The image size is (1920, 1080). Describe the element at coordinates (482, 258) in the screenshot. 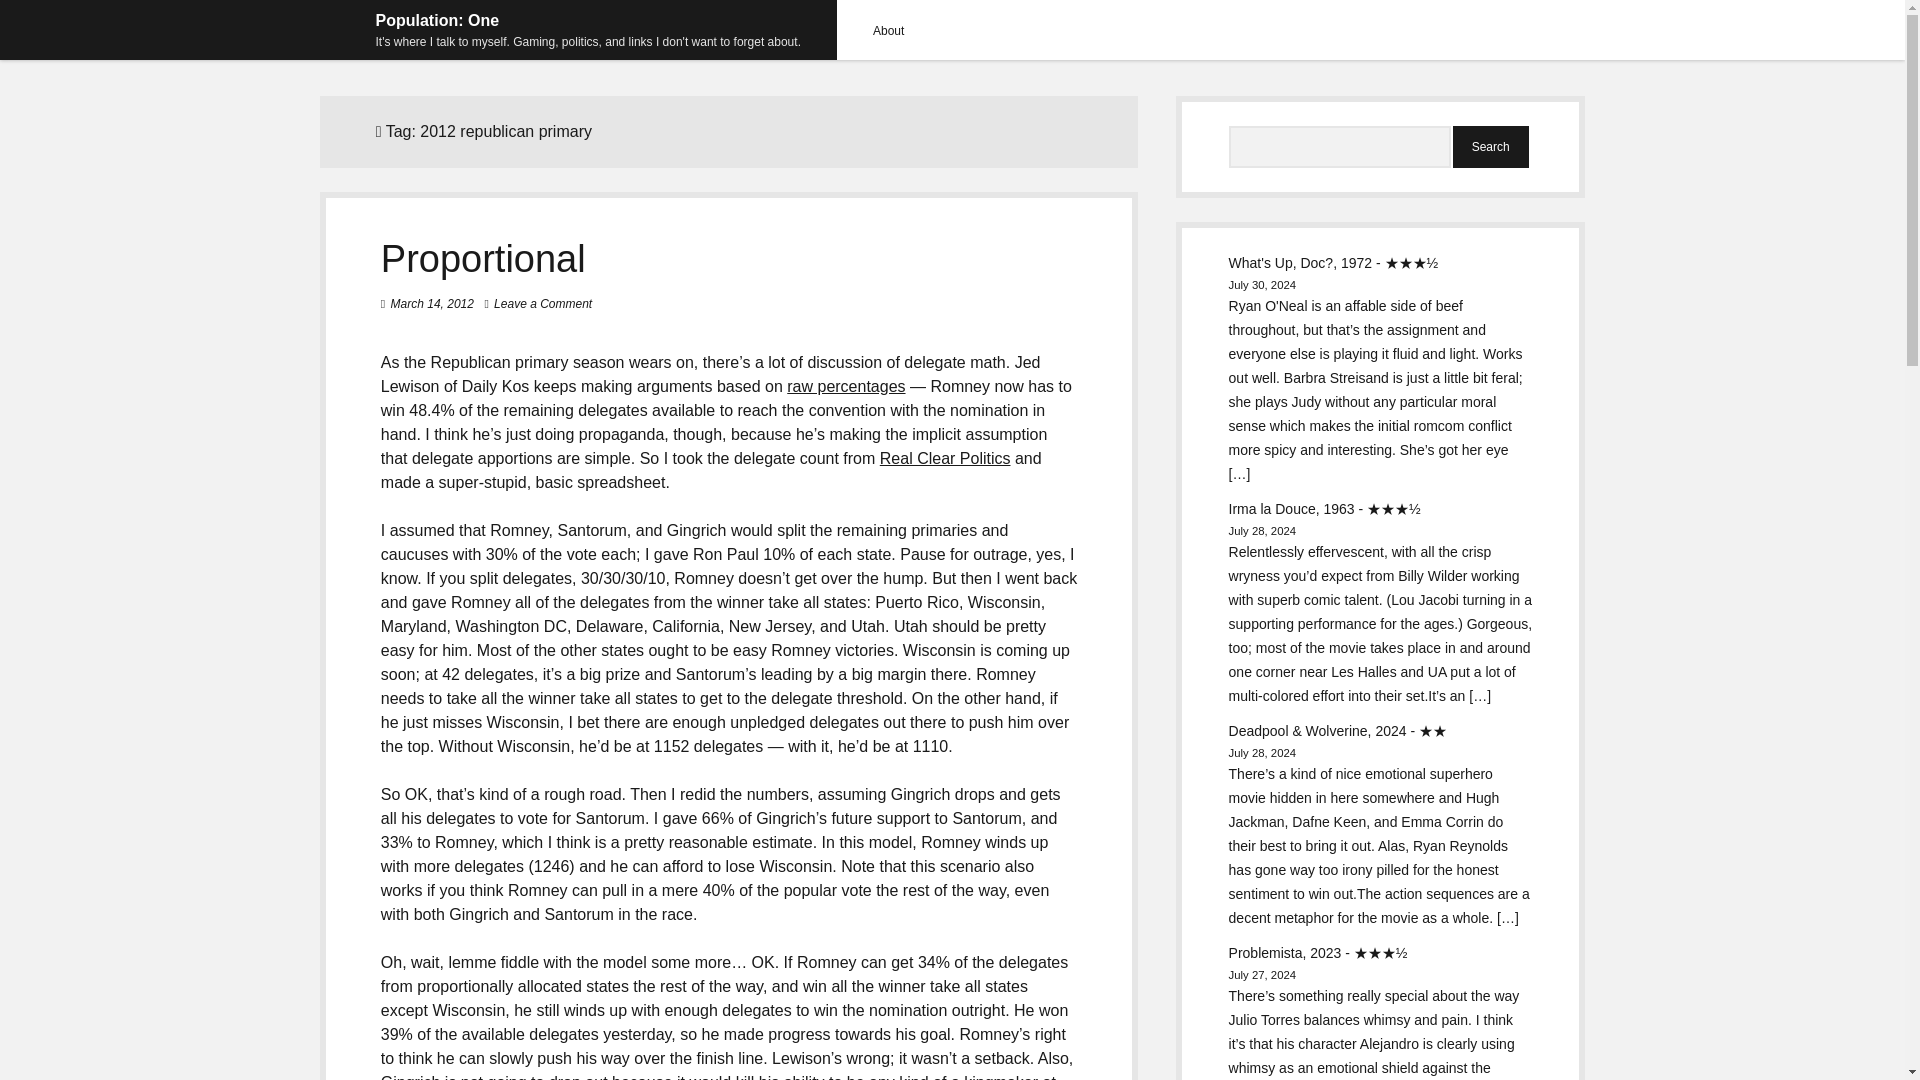

I see `Proportional` at that location.